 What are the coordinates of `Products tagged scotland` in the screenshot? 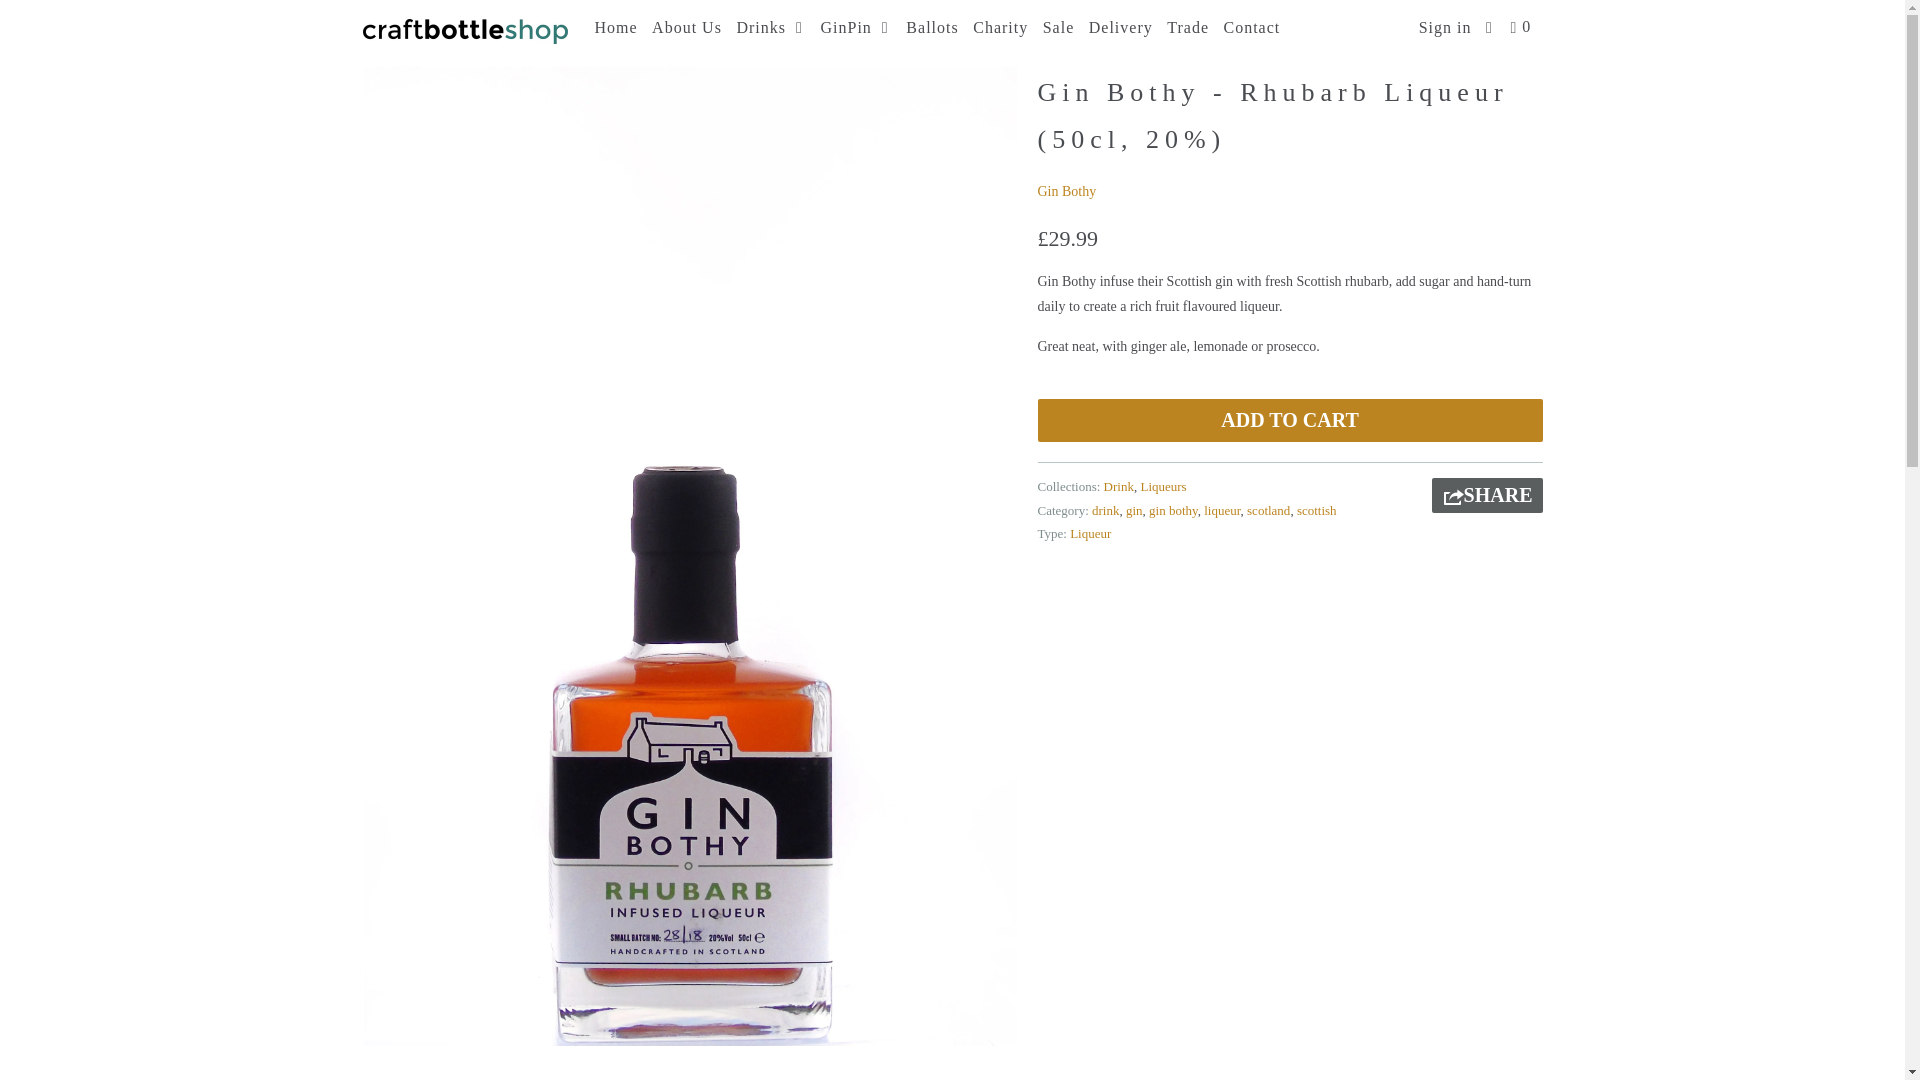 It's located at (1268, 510).